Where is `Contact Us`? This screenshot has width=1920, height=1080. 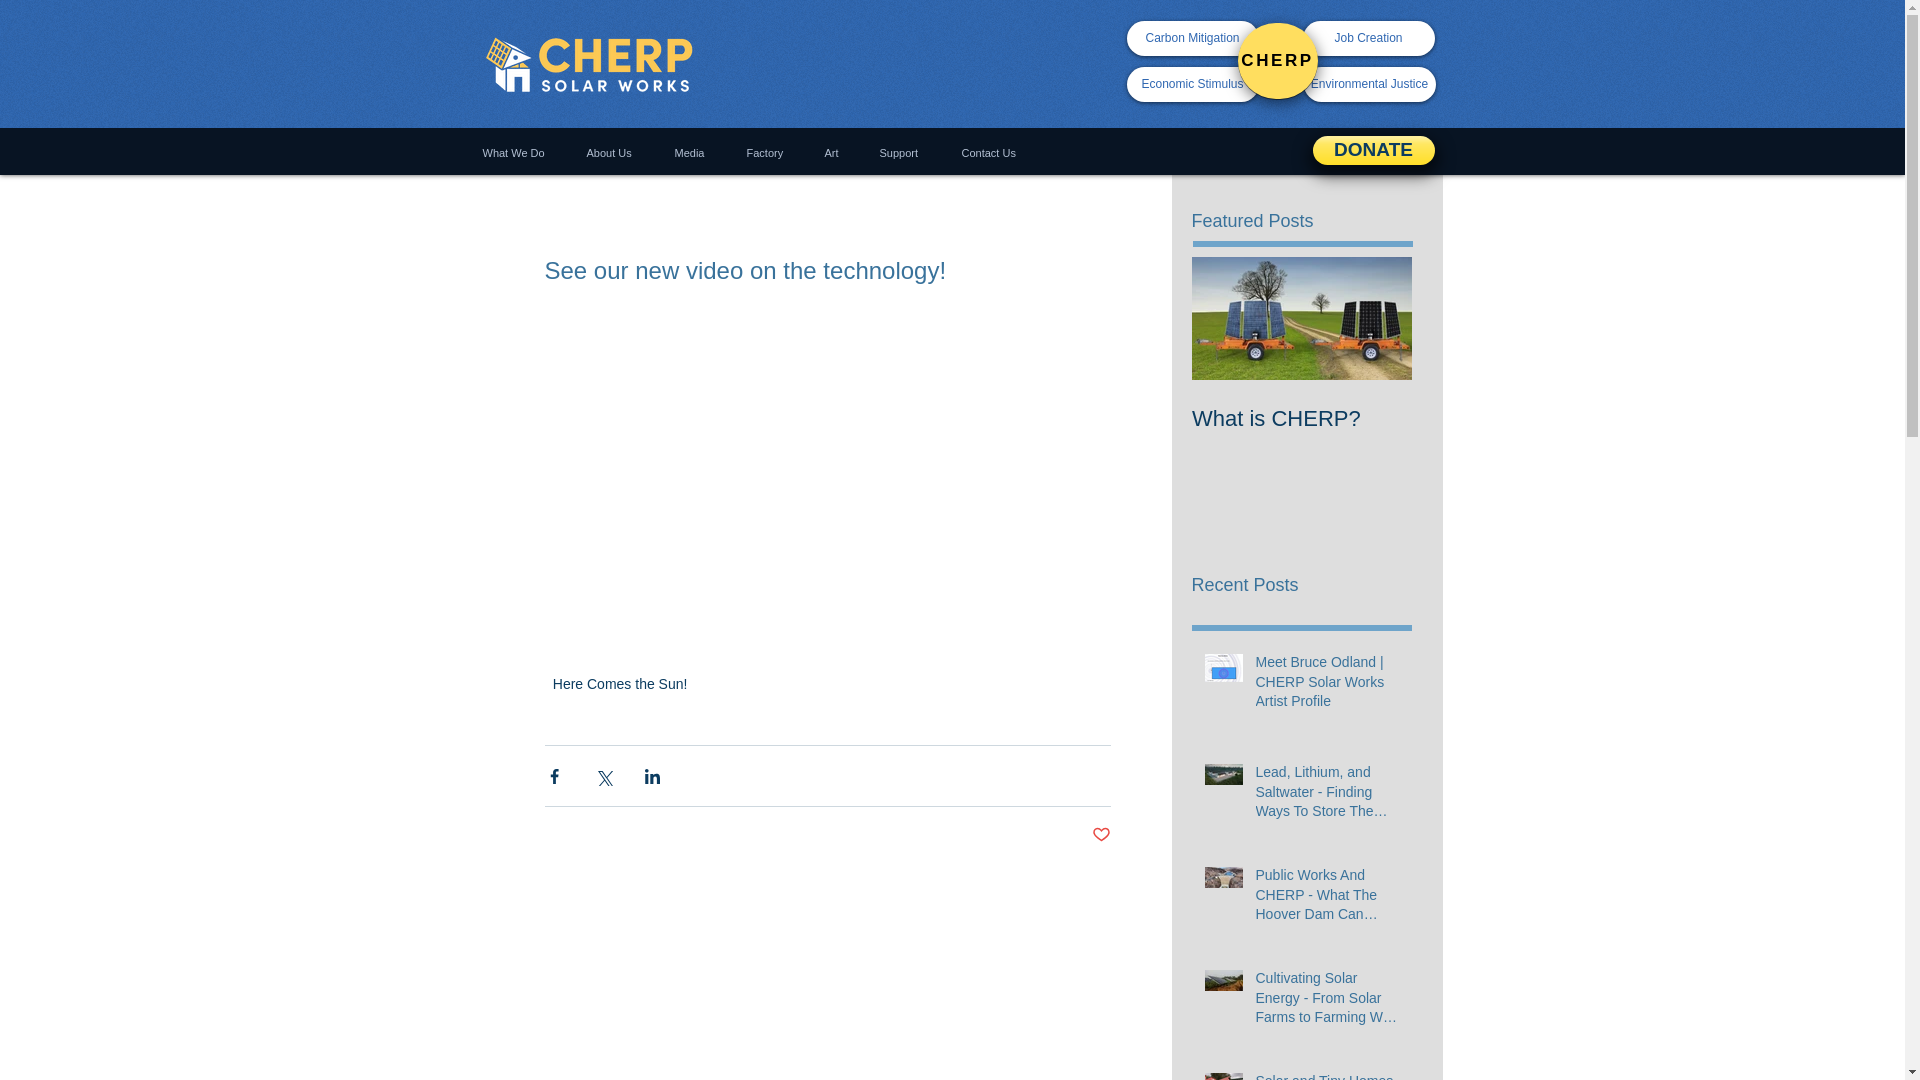
Contact Us is located at coordinates (990, 153).